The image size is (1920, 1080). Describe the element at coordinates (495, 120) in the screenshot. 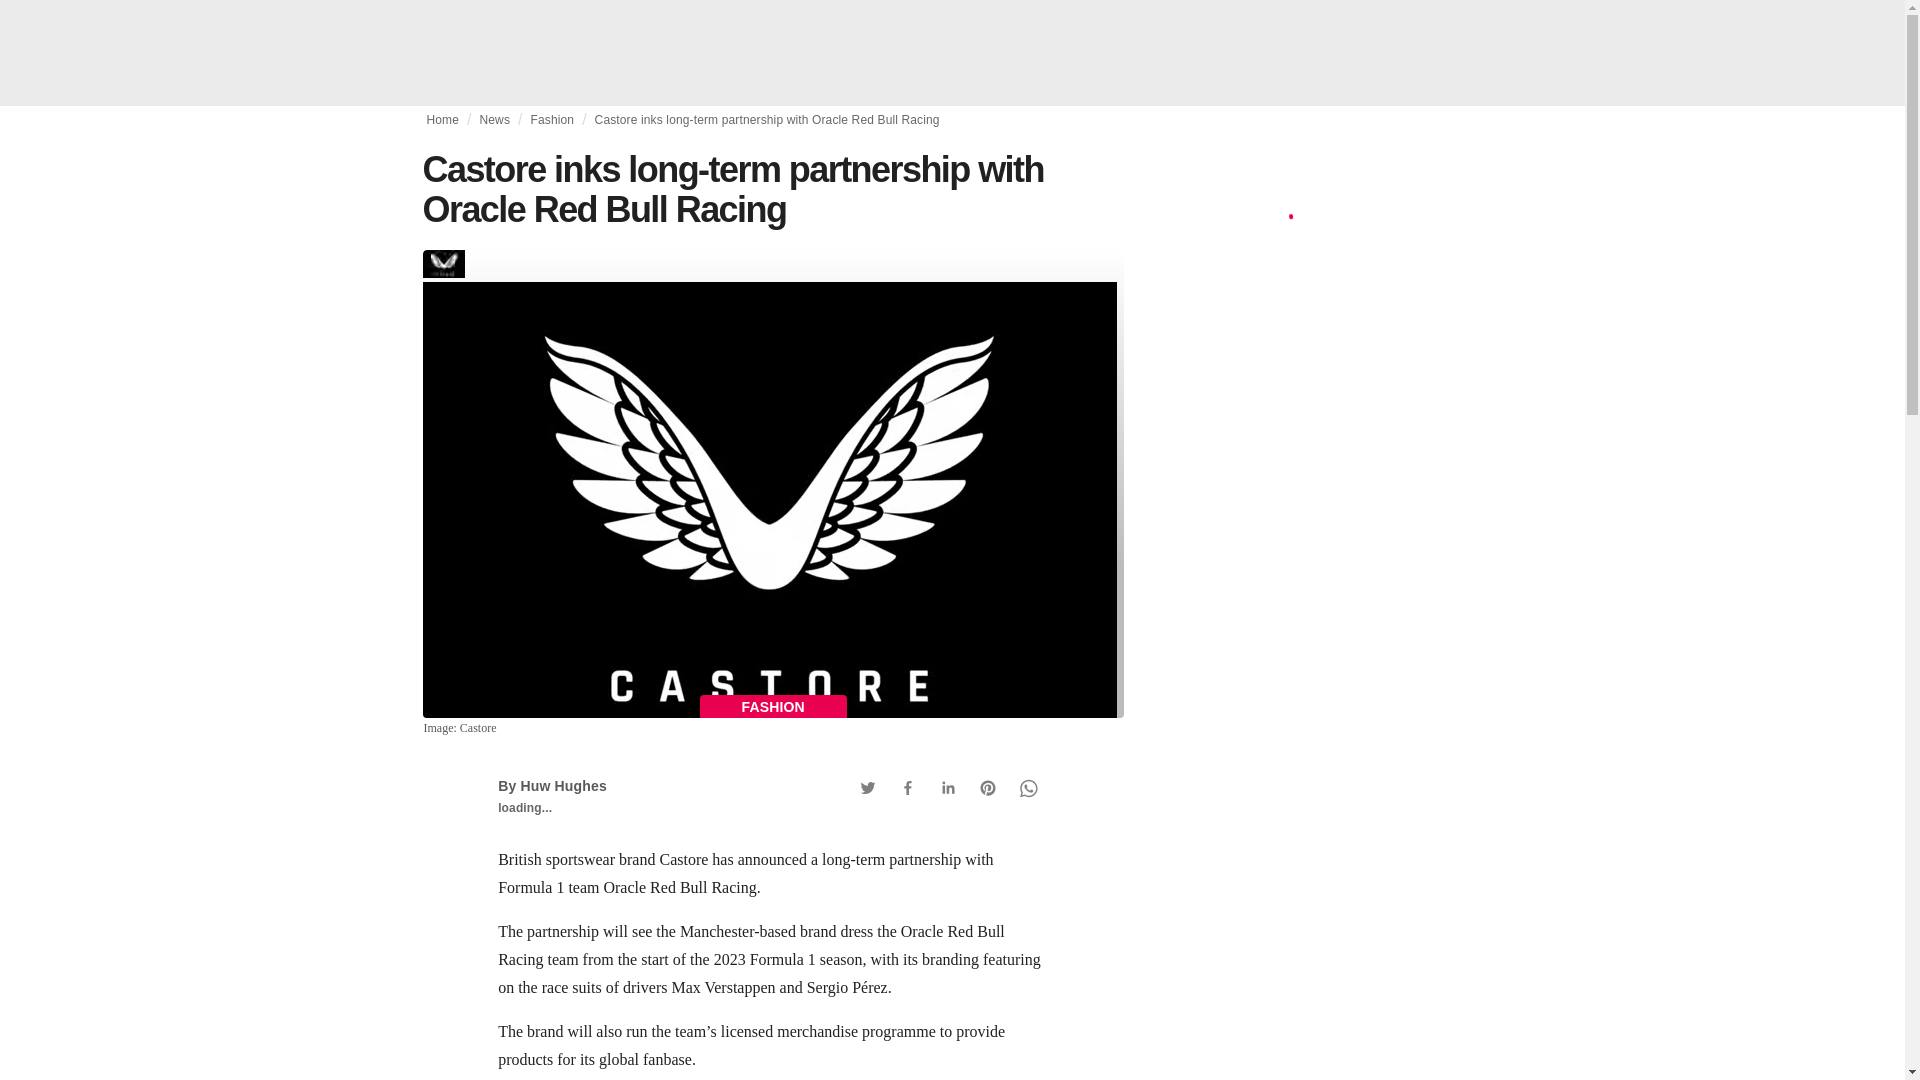

I see `News` at that location.